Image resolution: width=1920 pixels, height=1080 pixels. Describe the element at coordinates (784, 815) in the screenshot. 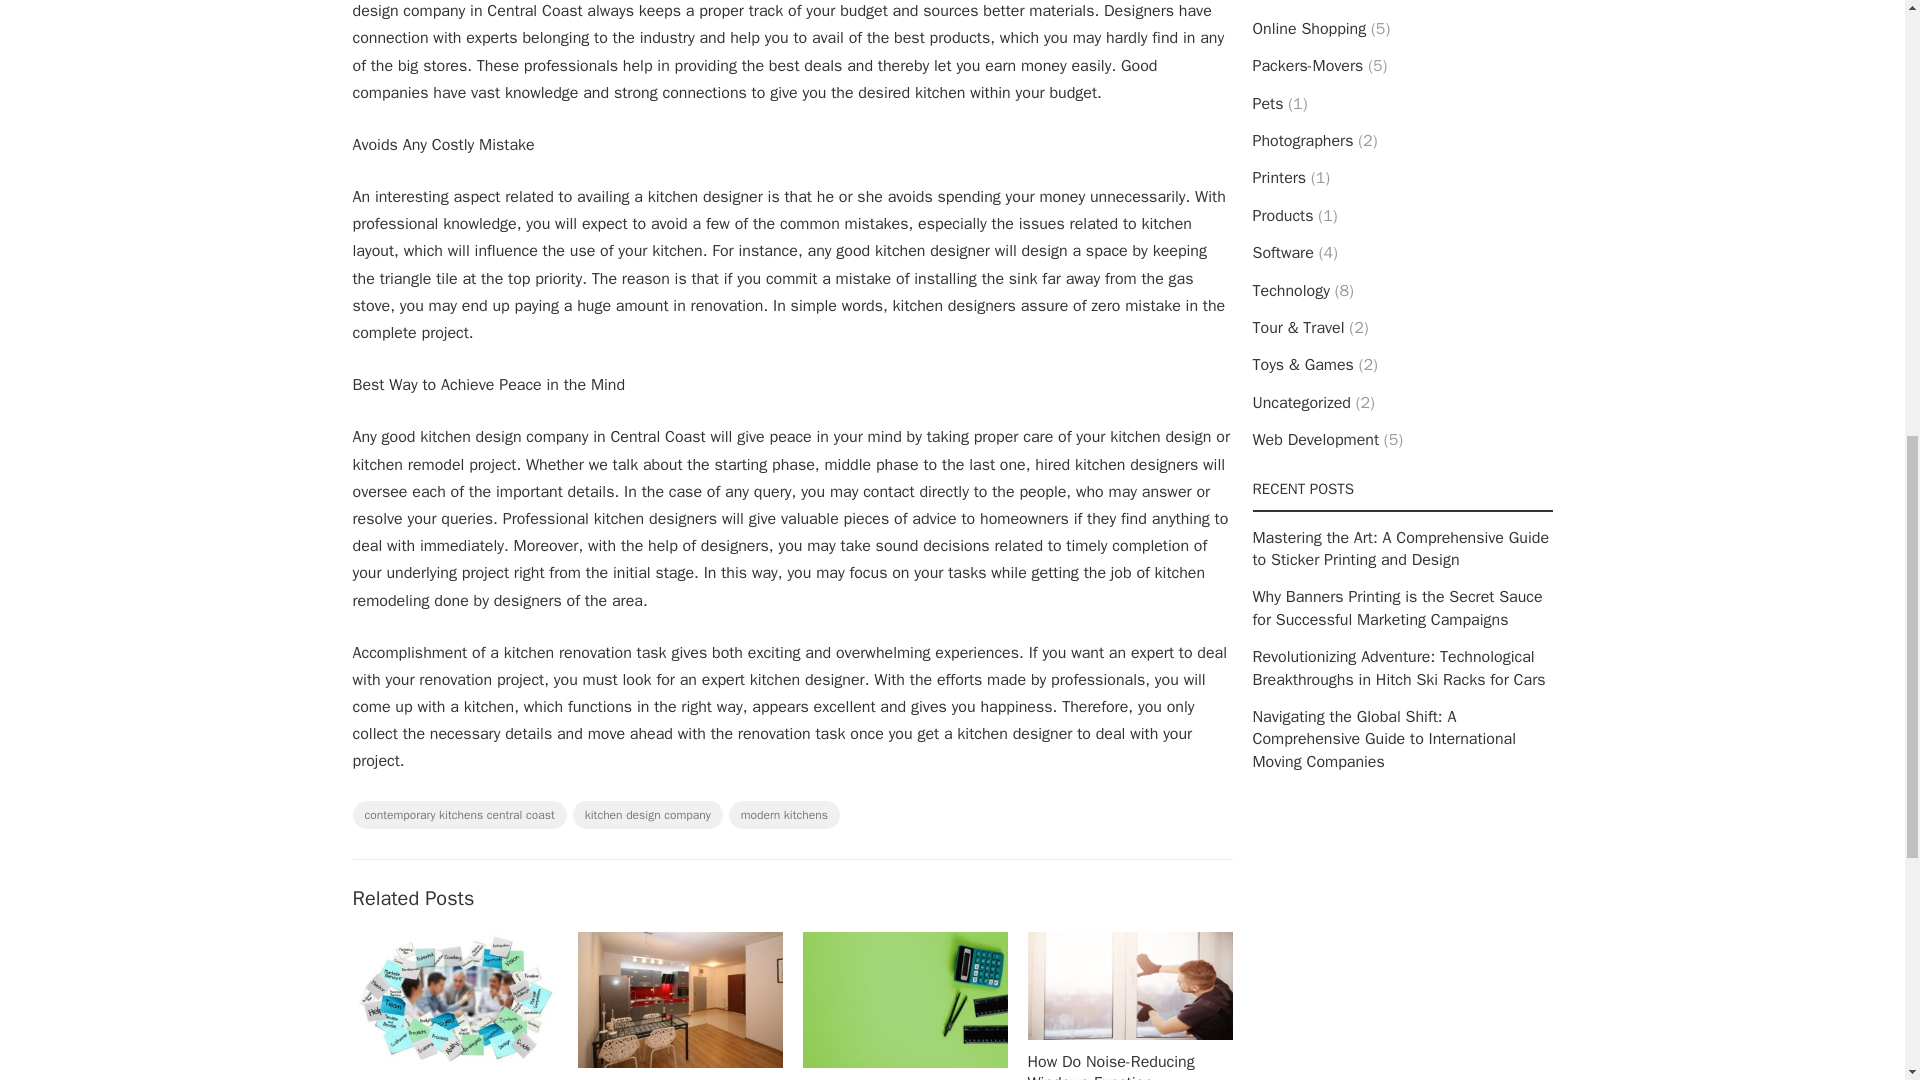

I see `modern kitchens` at that location.